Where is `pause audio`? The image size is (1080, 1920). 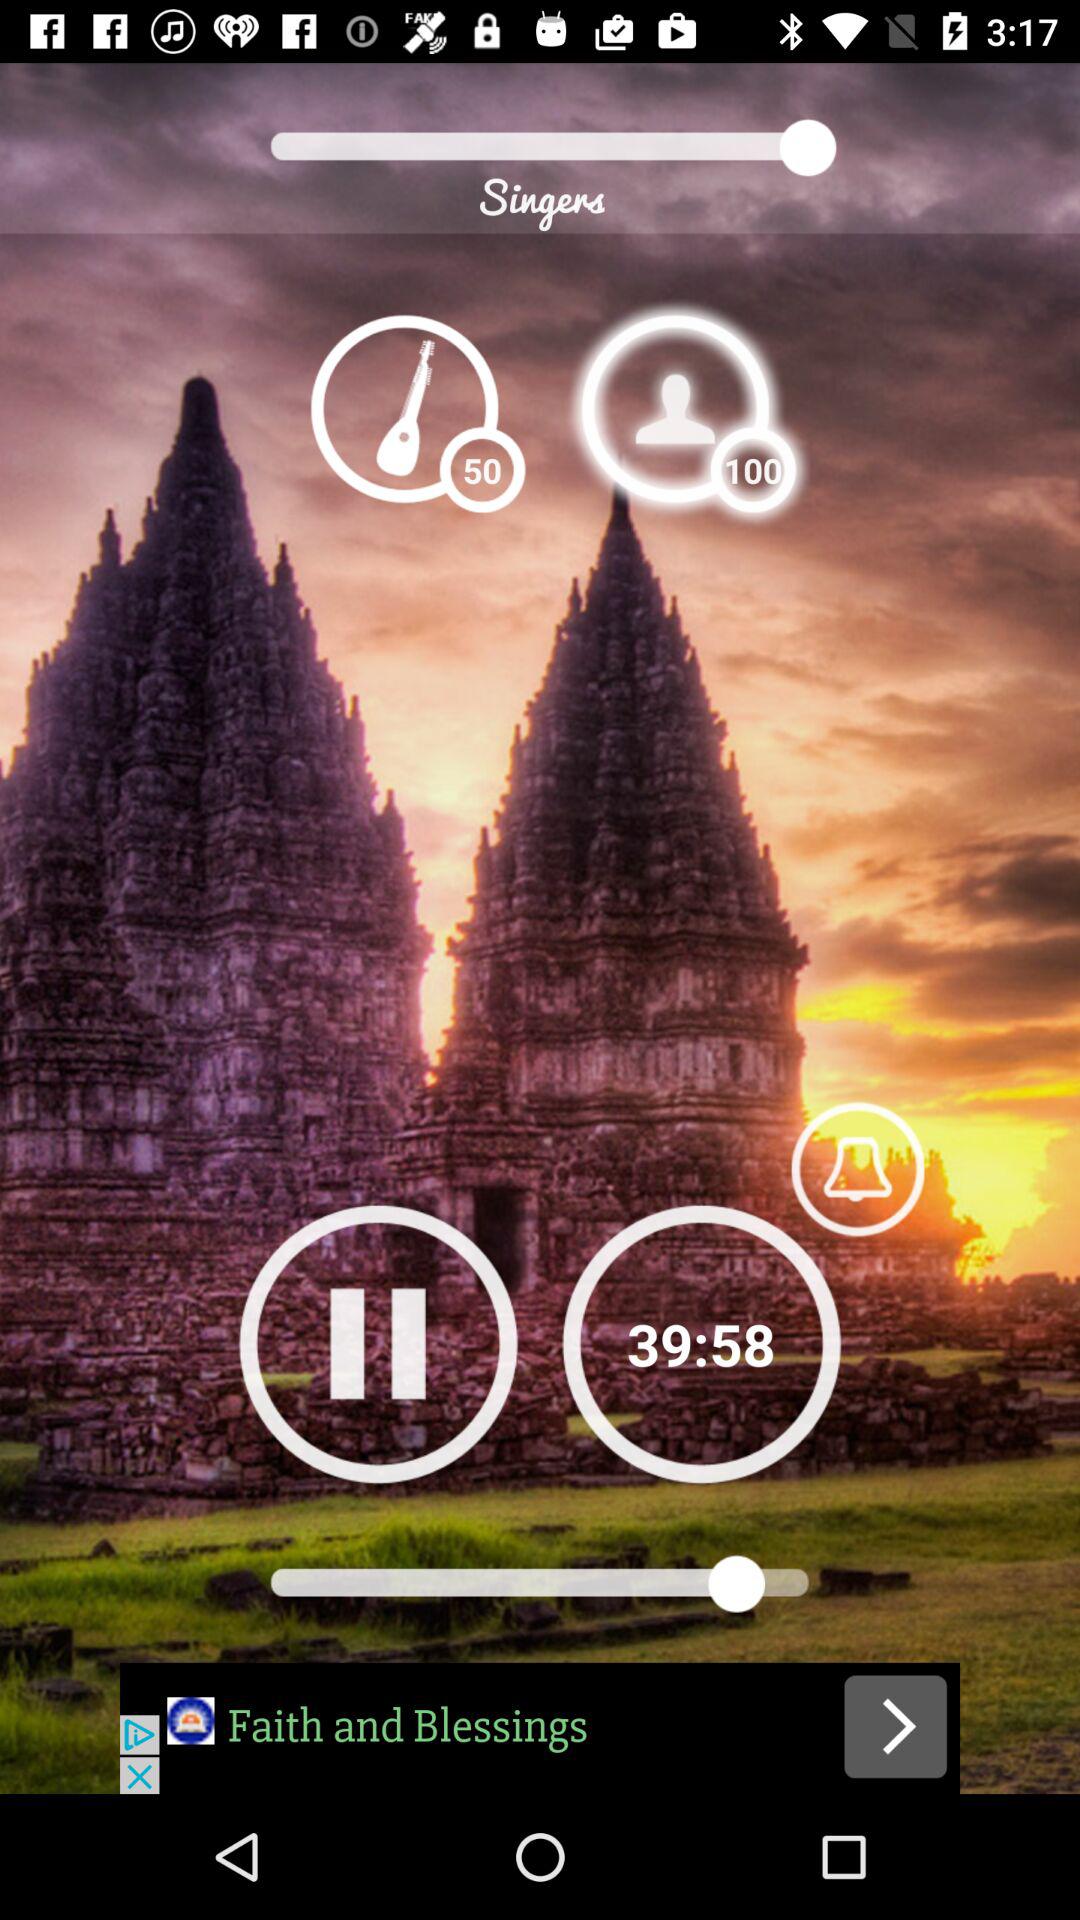
pause audio is located at coordinates (378, 1344).